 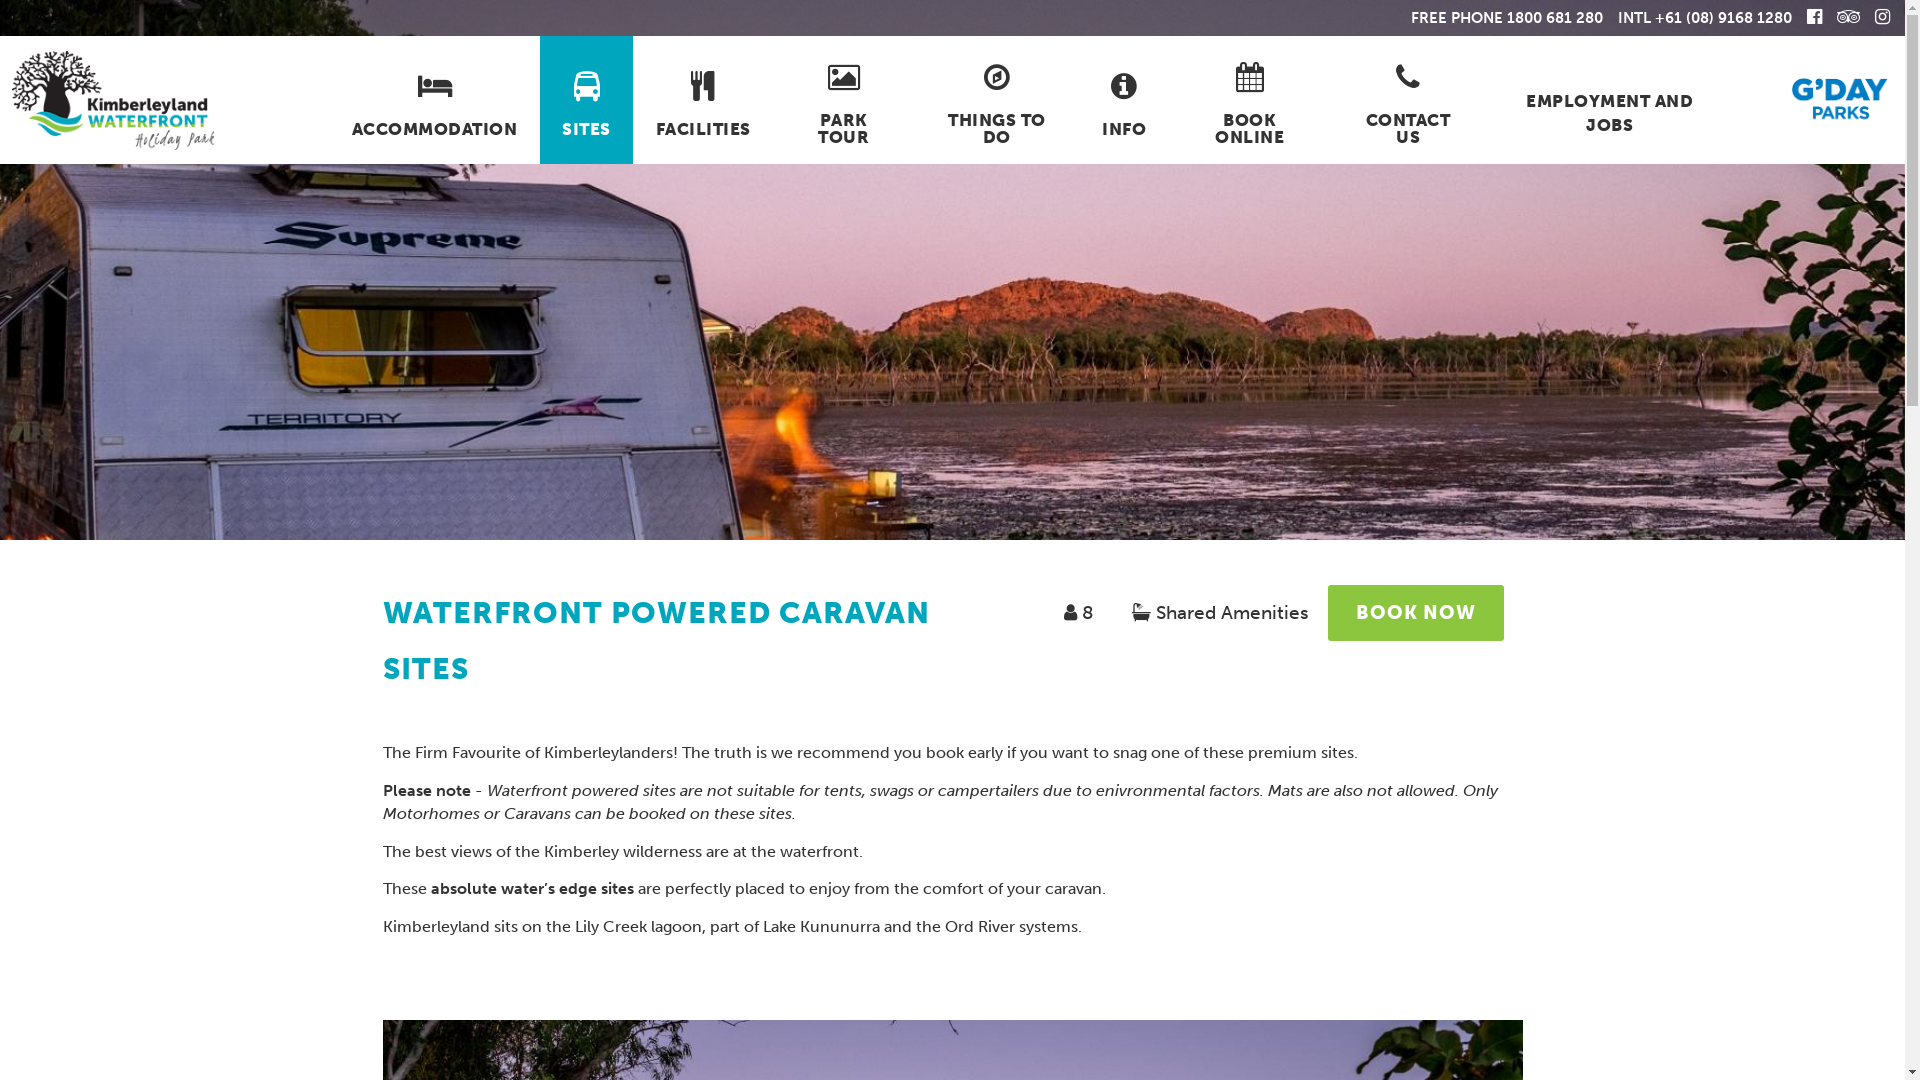 What do you see at coordinates (587, 100) in the screenshot?
I see `SITES` at bounding box center [587, 100].